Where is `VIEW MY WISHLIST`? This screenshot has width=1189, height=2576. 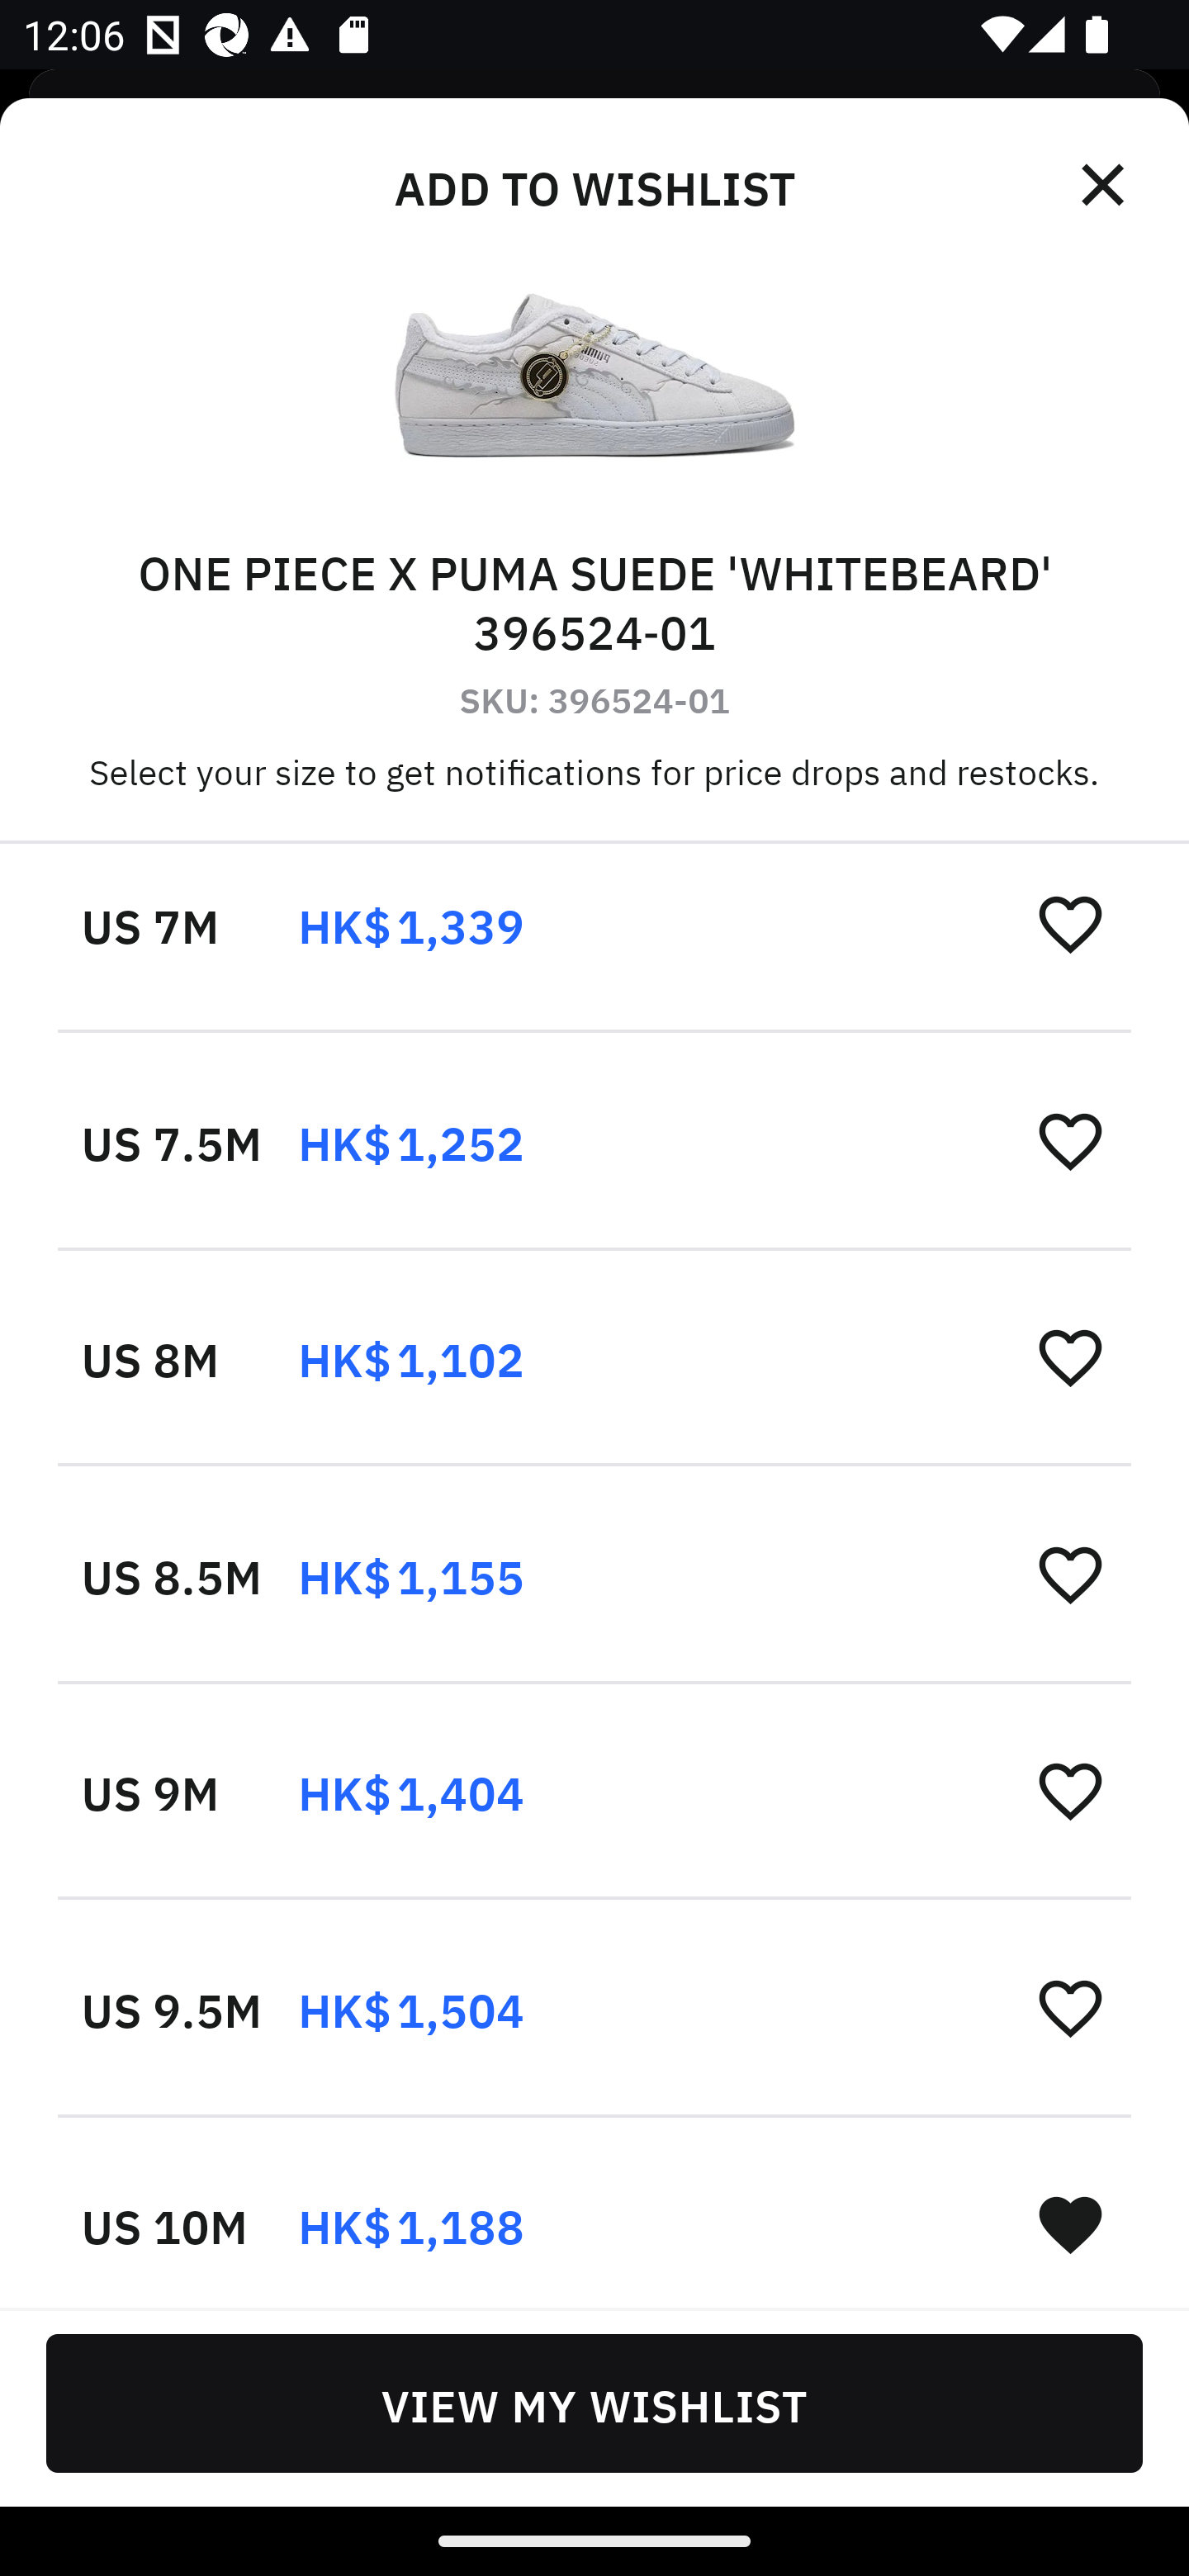 VIEW MY WISHLIST is located at coordinates (594, 2403).